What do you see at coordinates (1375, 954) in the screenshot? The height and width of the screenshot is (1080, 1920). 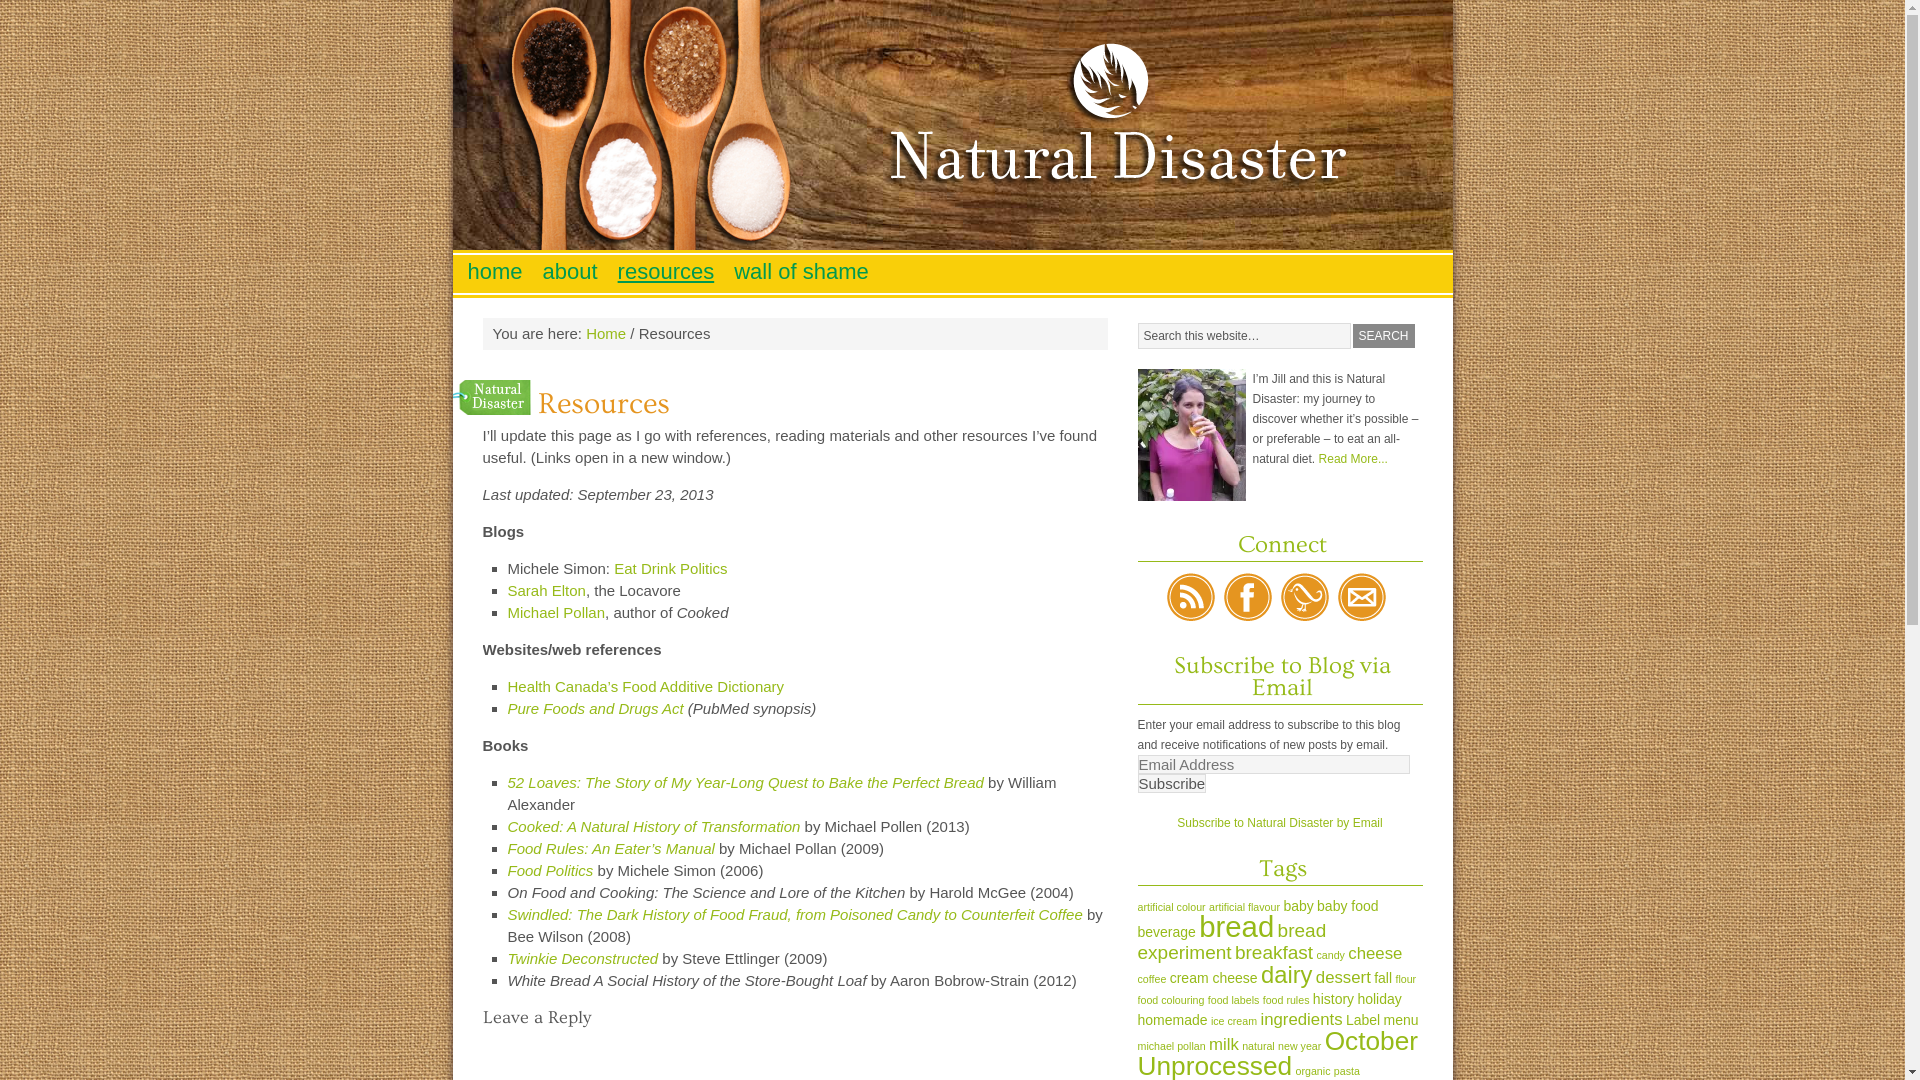 I see `cheese` at bounding box center [1375, 954].